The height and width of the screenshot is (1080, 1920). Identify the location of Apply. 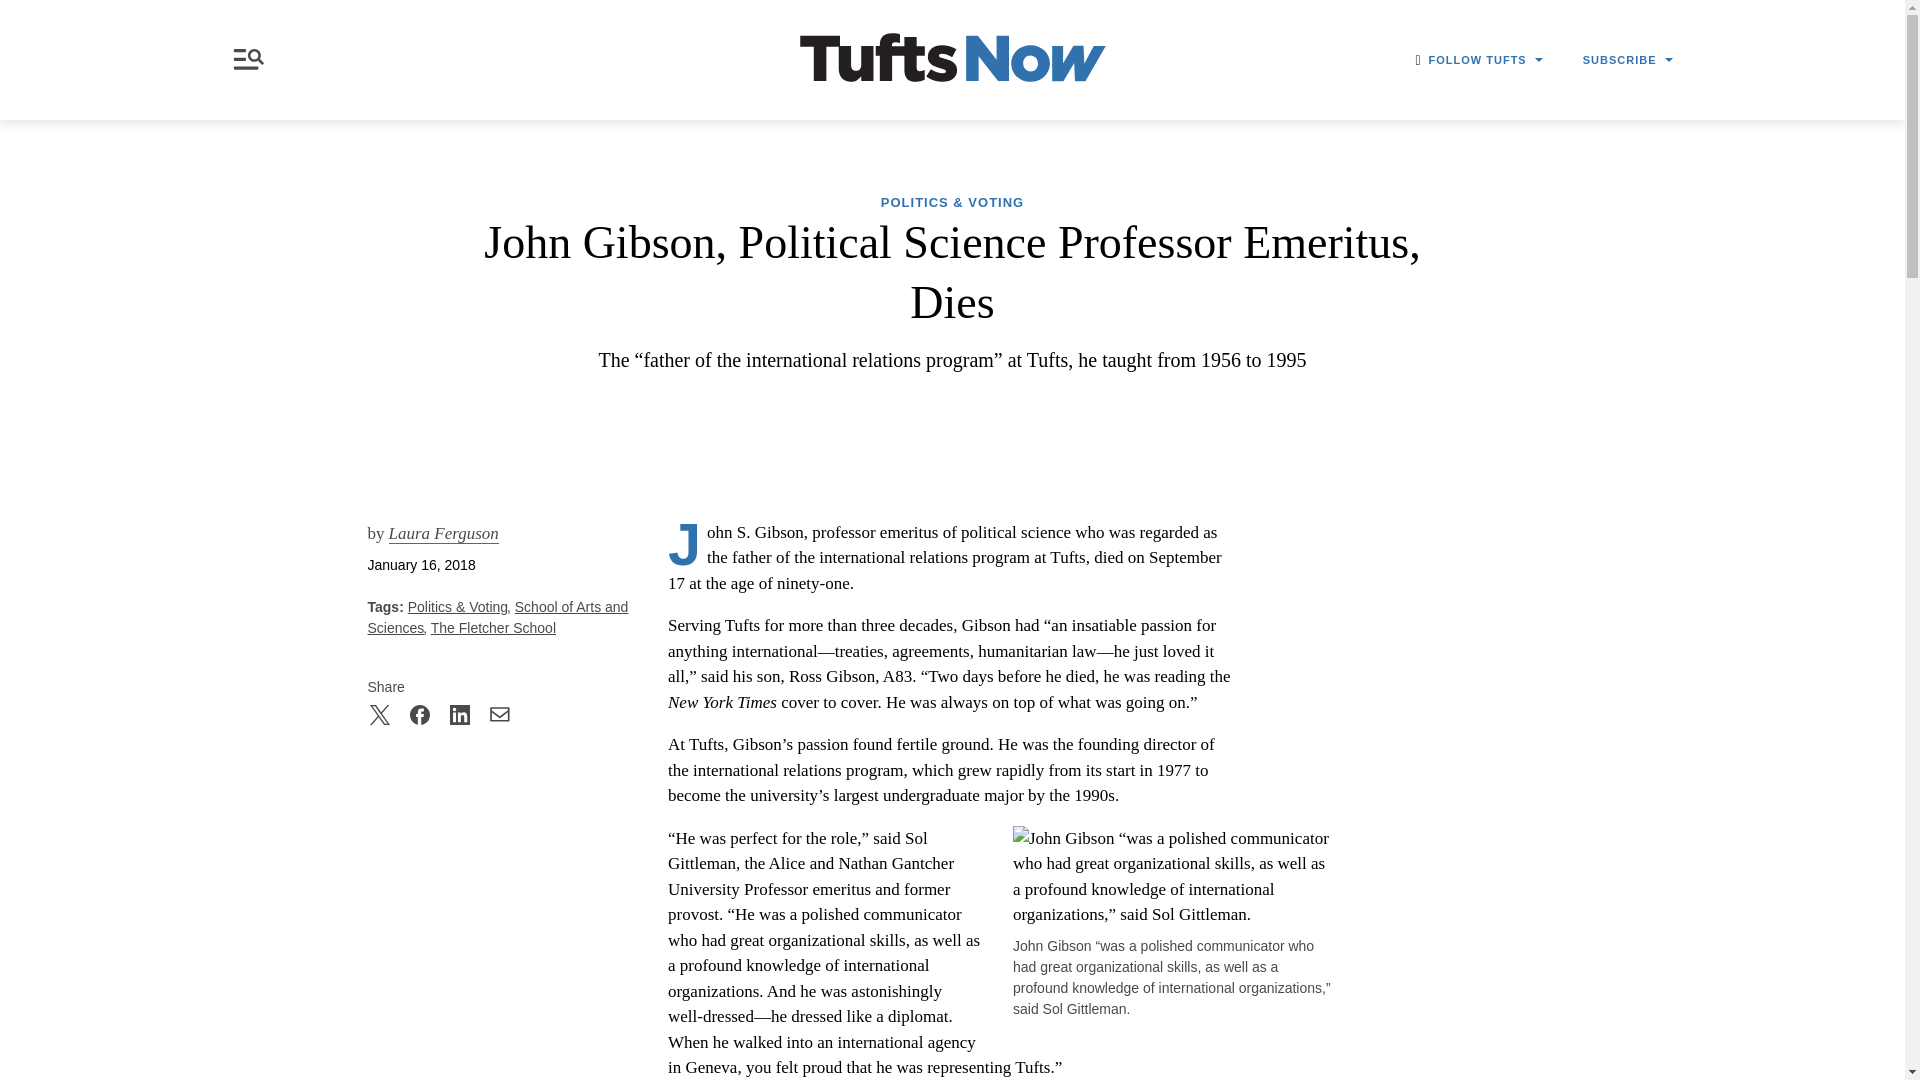
(1406, 185).